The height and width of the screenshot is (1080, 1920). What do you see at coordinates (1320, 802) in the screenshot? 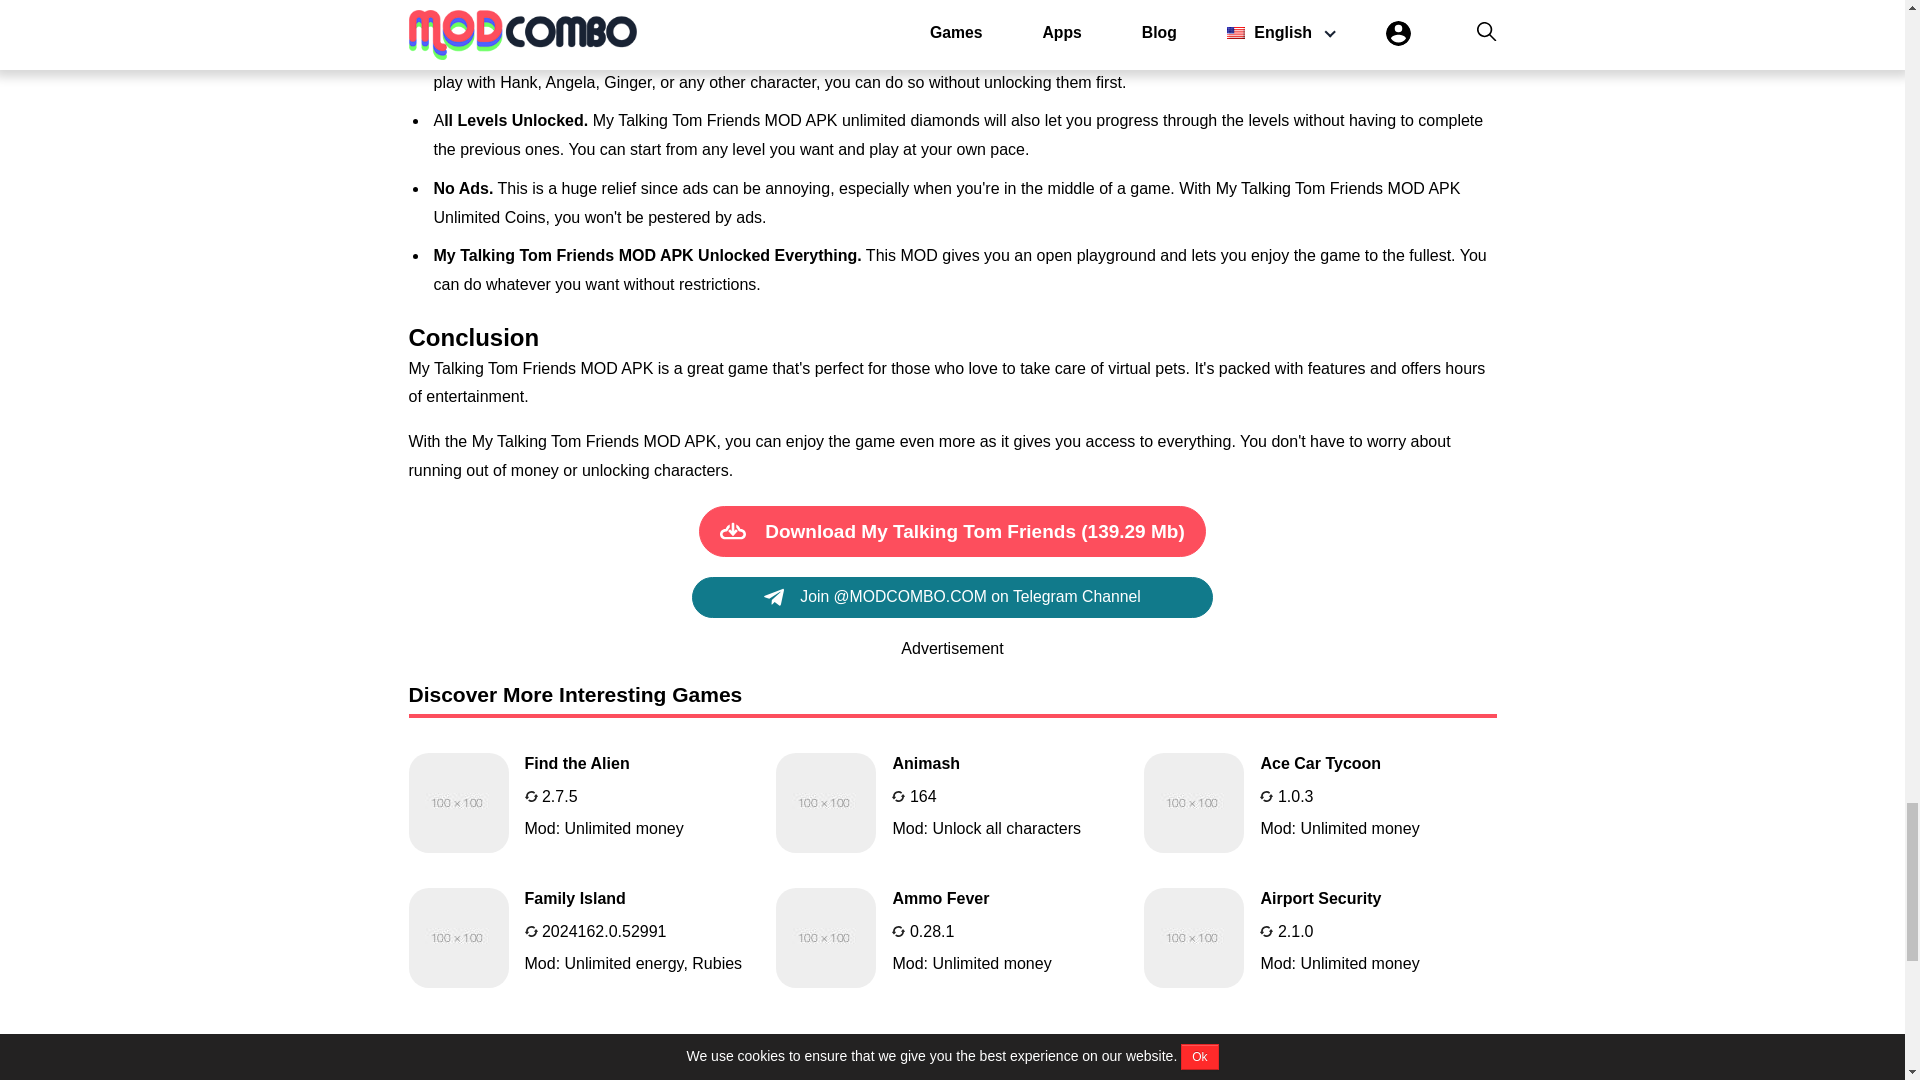
I see `Ace Car Tycoon` at bounding box center [1320, 802].